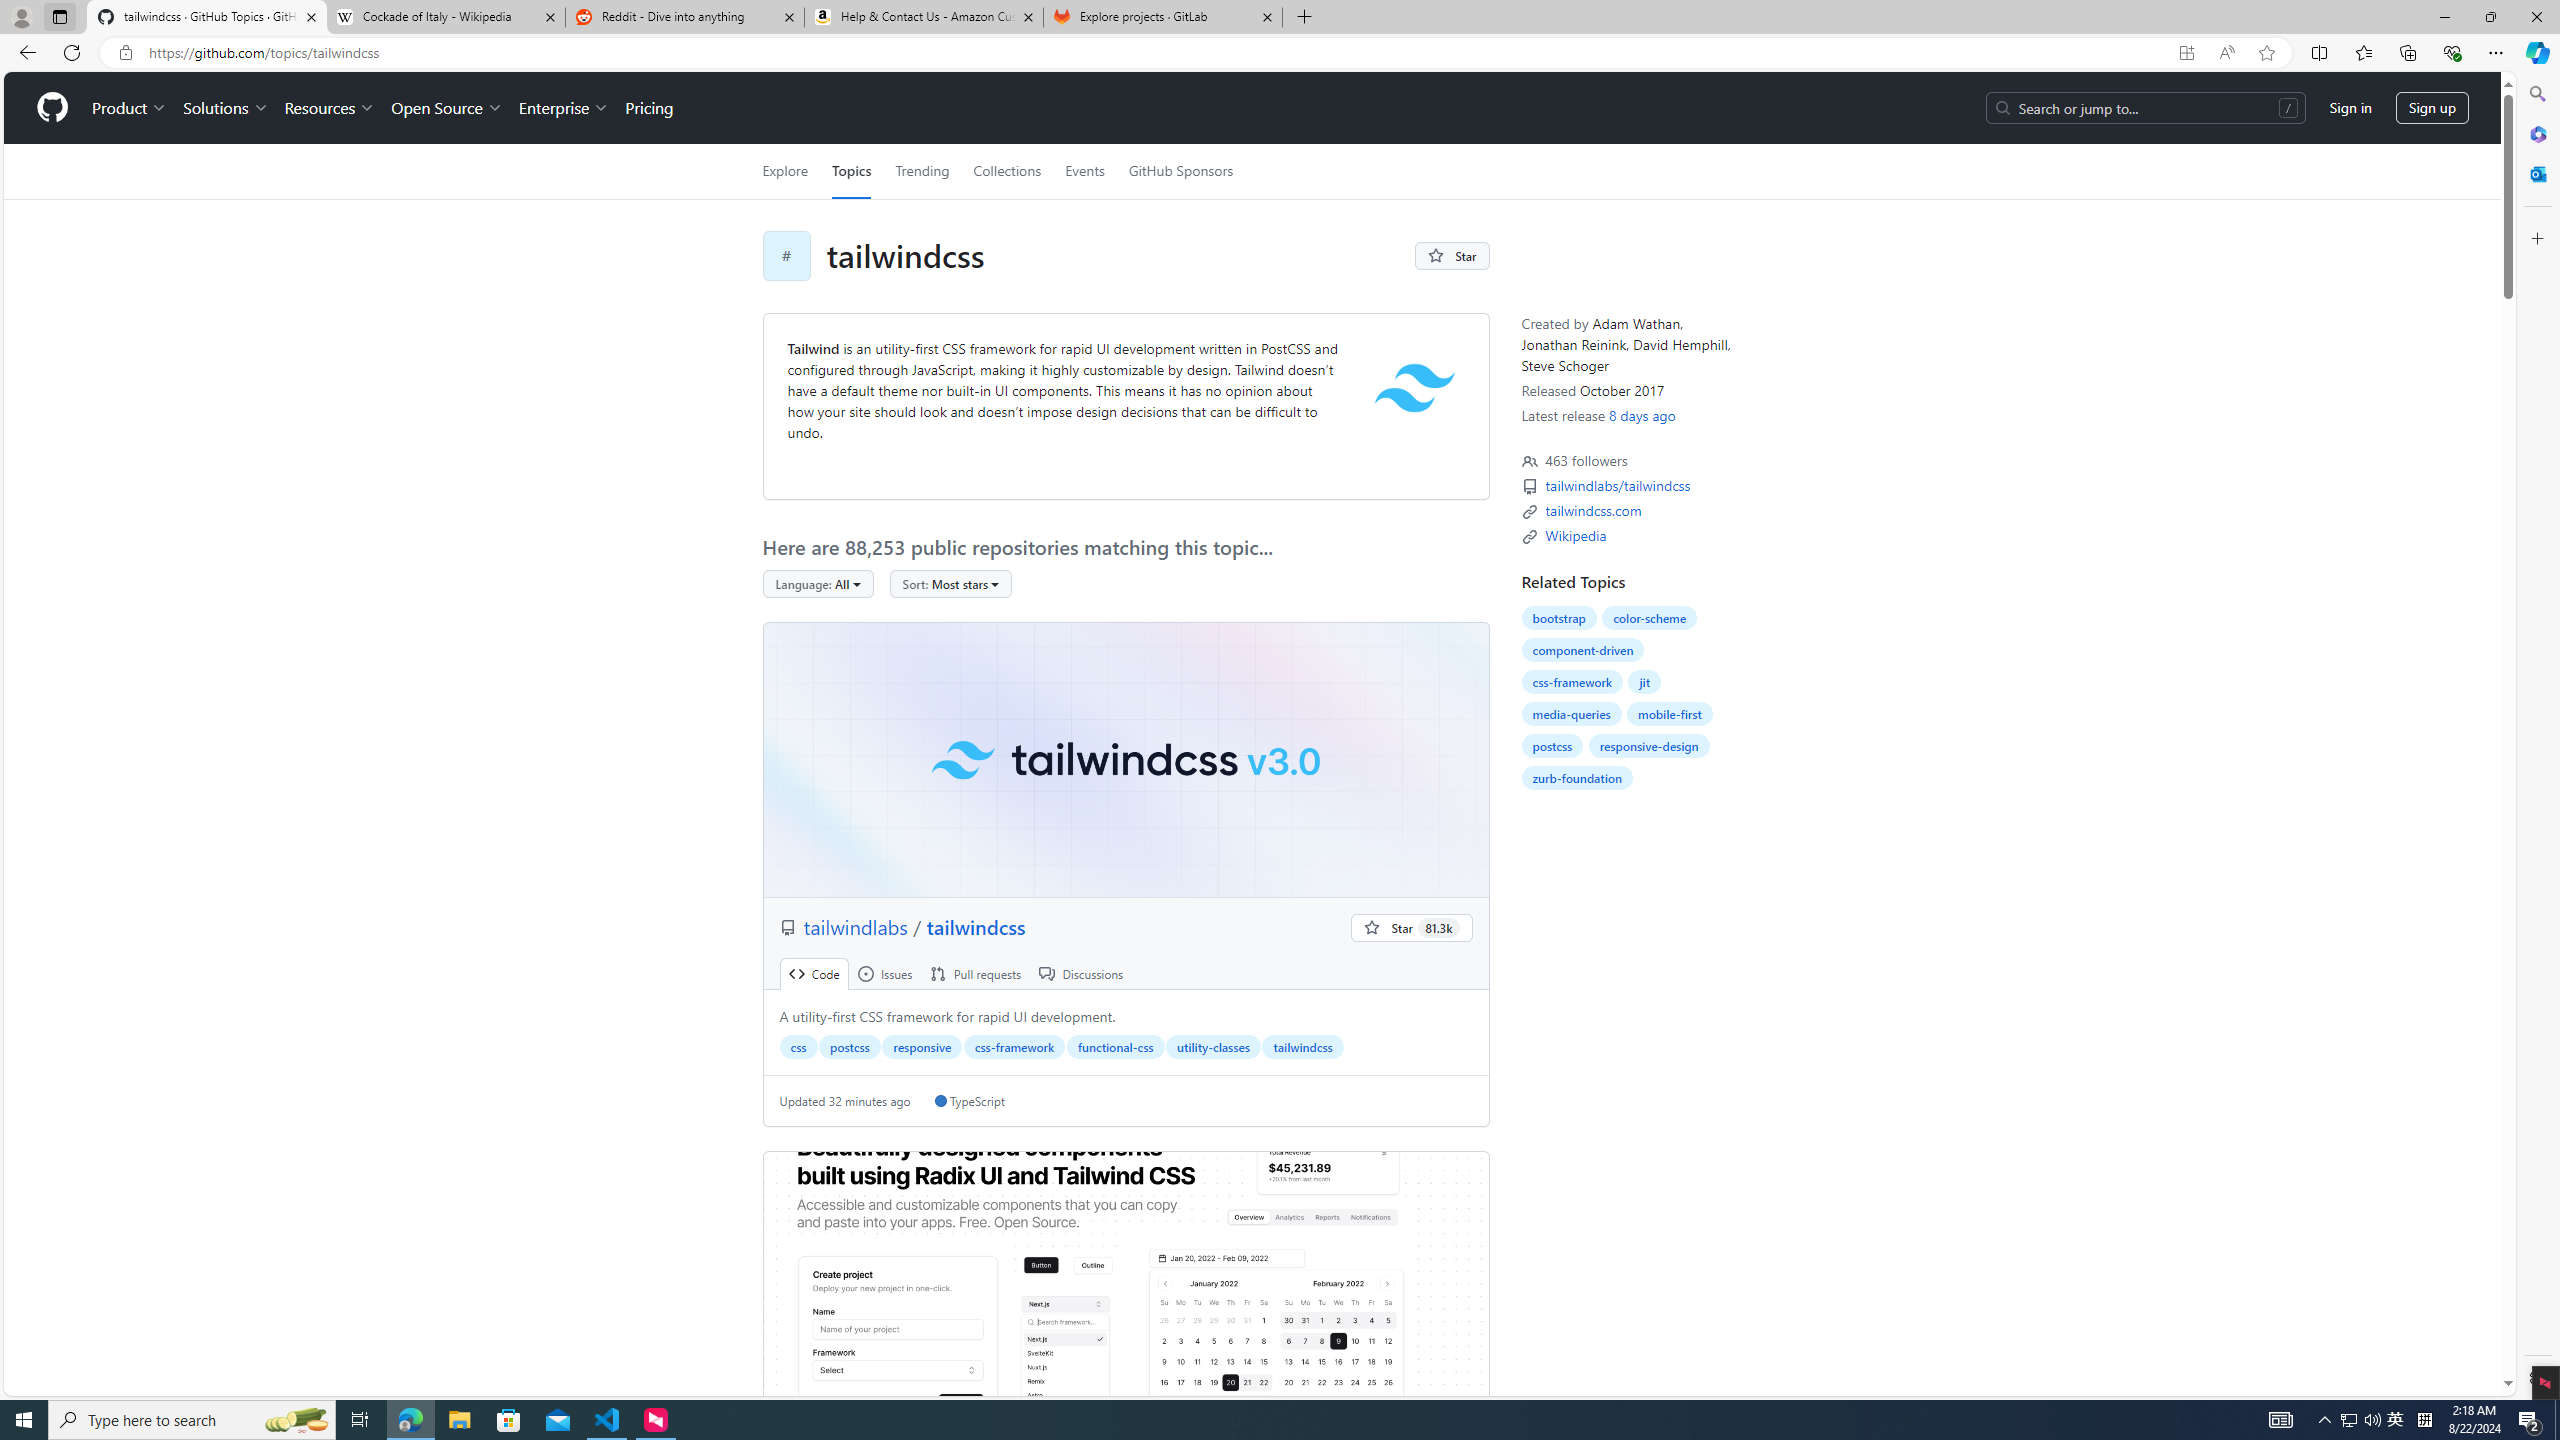  What do you see at coordinates (2186, 53) in the screenshot?
I see `App available. Install GitHub` at bounding box center [2186, 53].